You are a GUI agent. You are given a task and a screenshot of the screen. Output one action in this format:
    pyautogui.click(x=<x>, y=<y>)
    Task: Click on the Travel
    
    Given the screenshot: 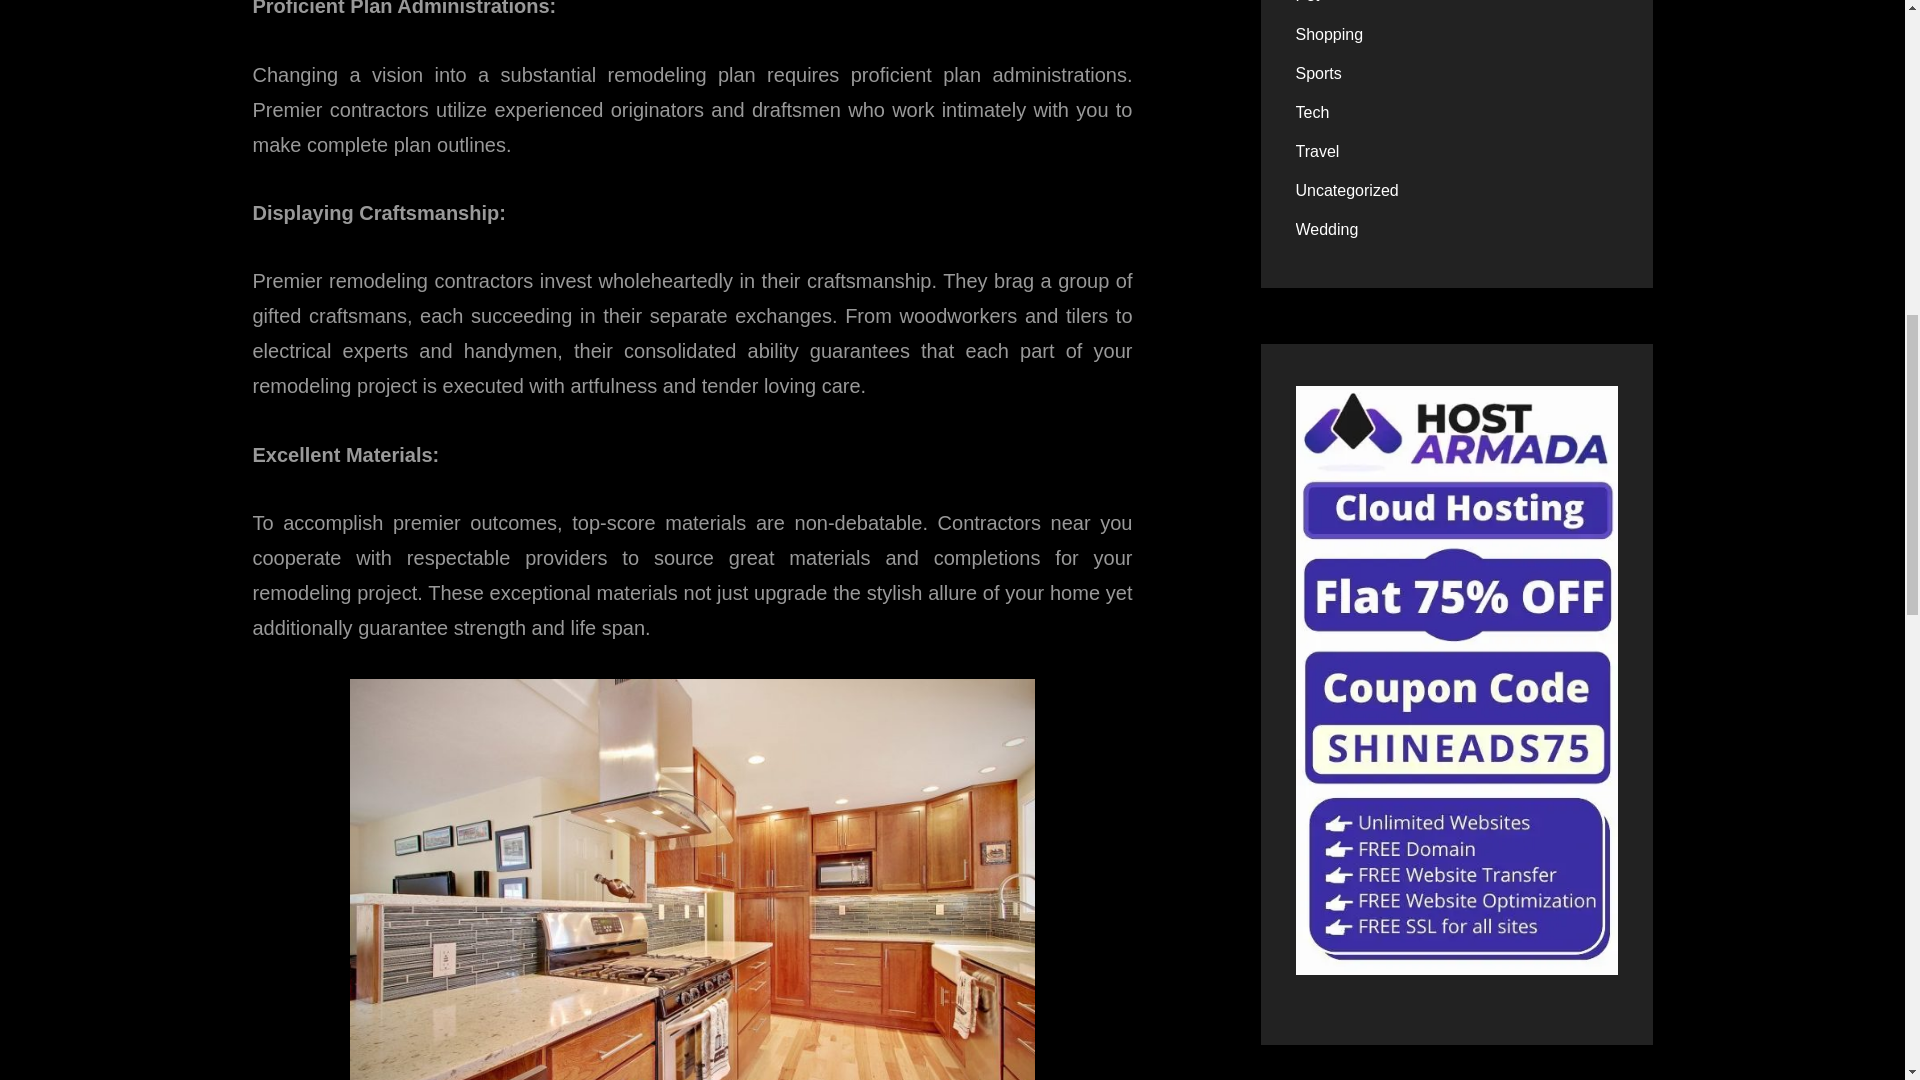 What is the action you would take?
    pyautogui.click(x=1318, y=152)
    